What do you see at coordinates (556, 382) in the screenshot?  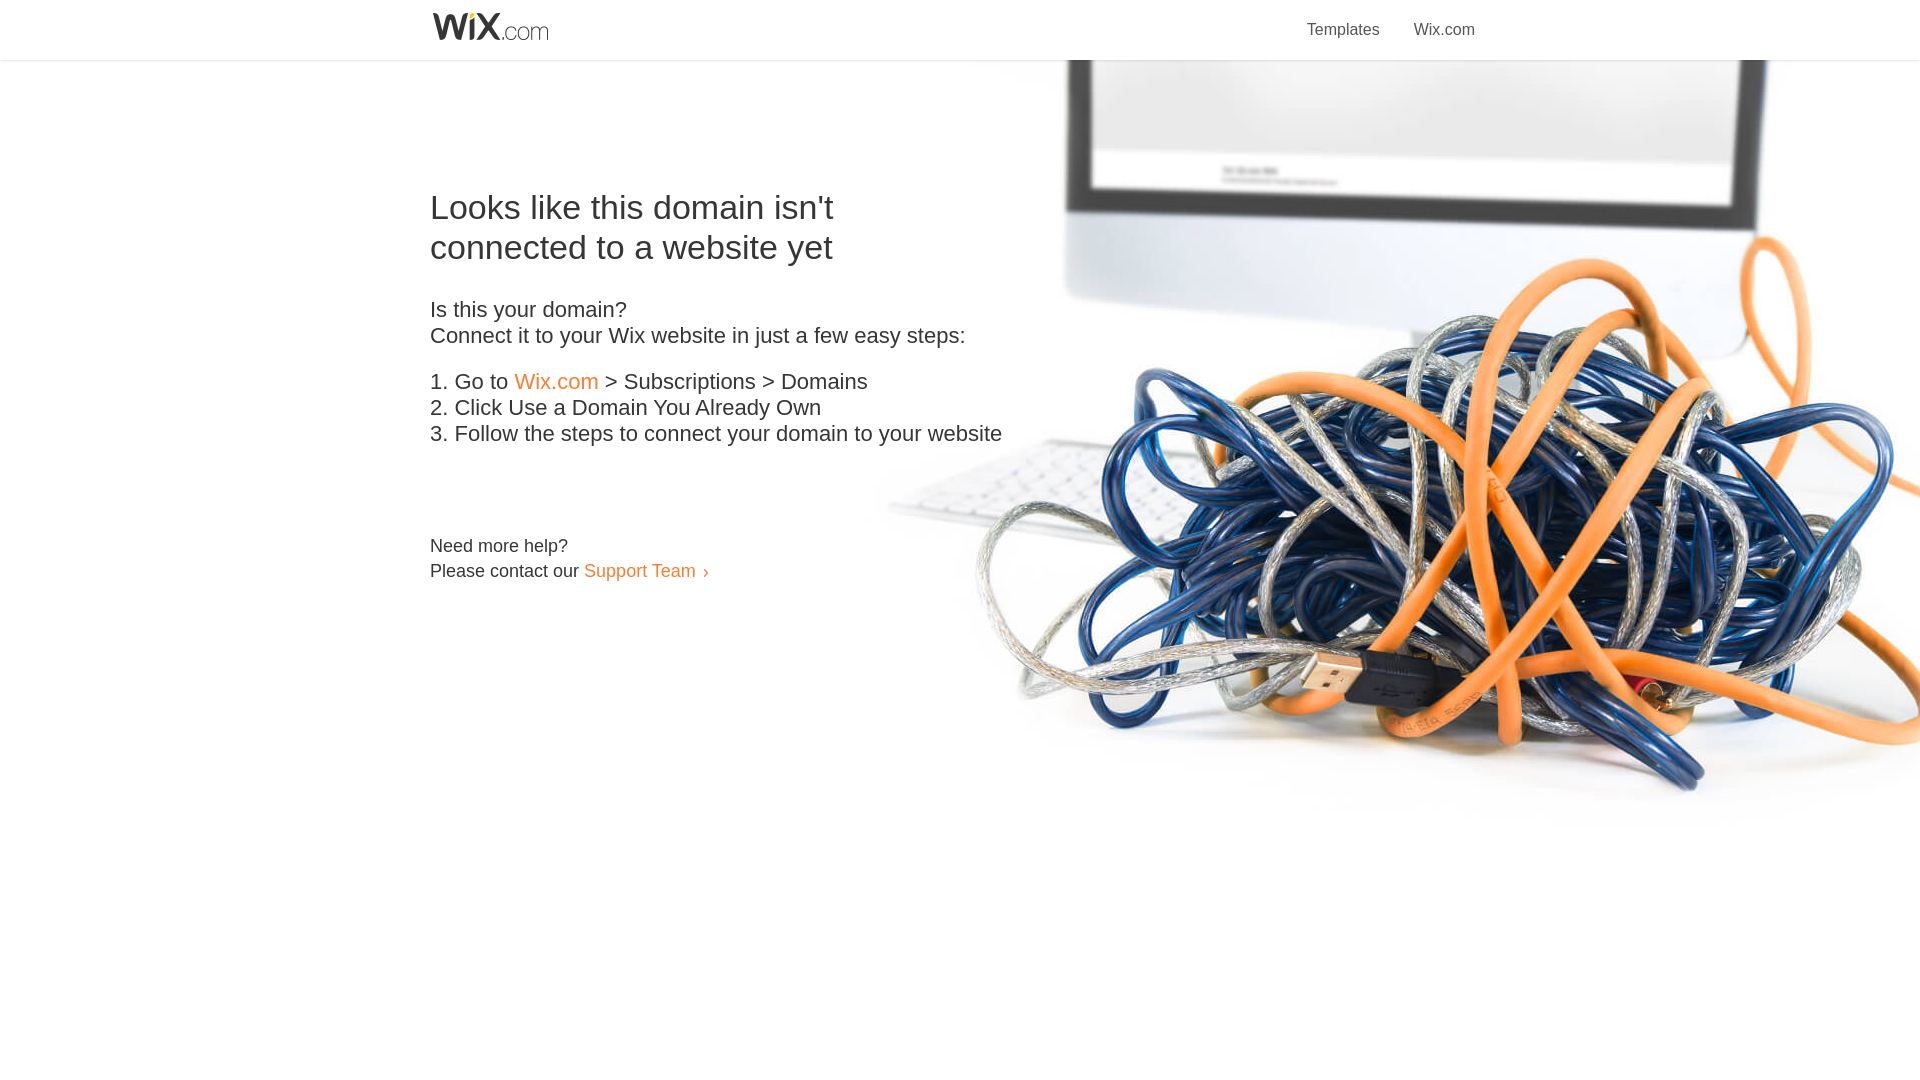 I see `Wix.com` at bounding box center [556, 382].